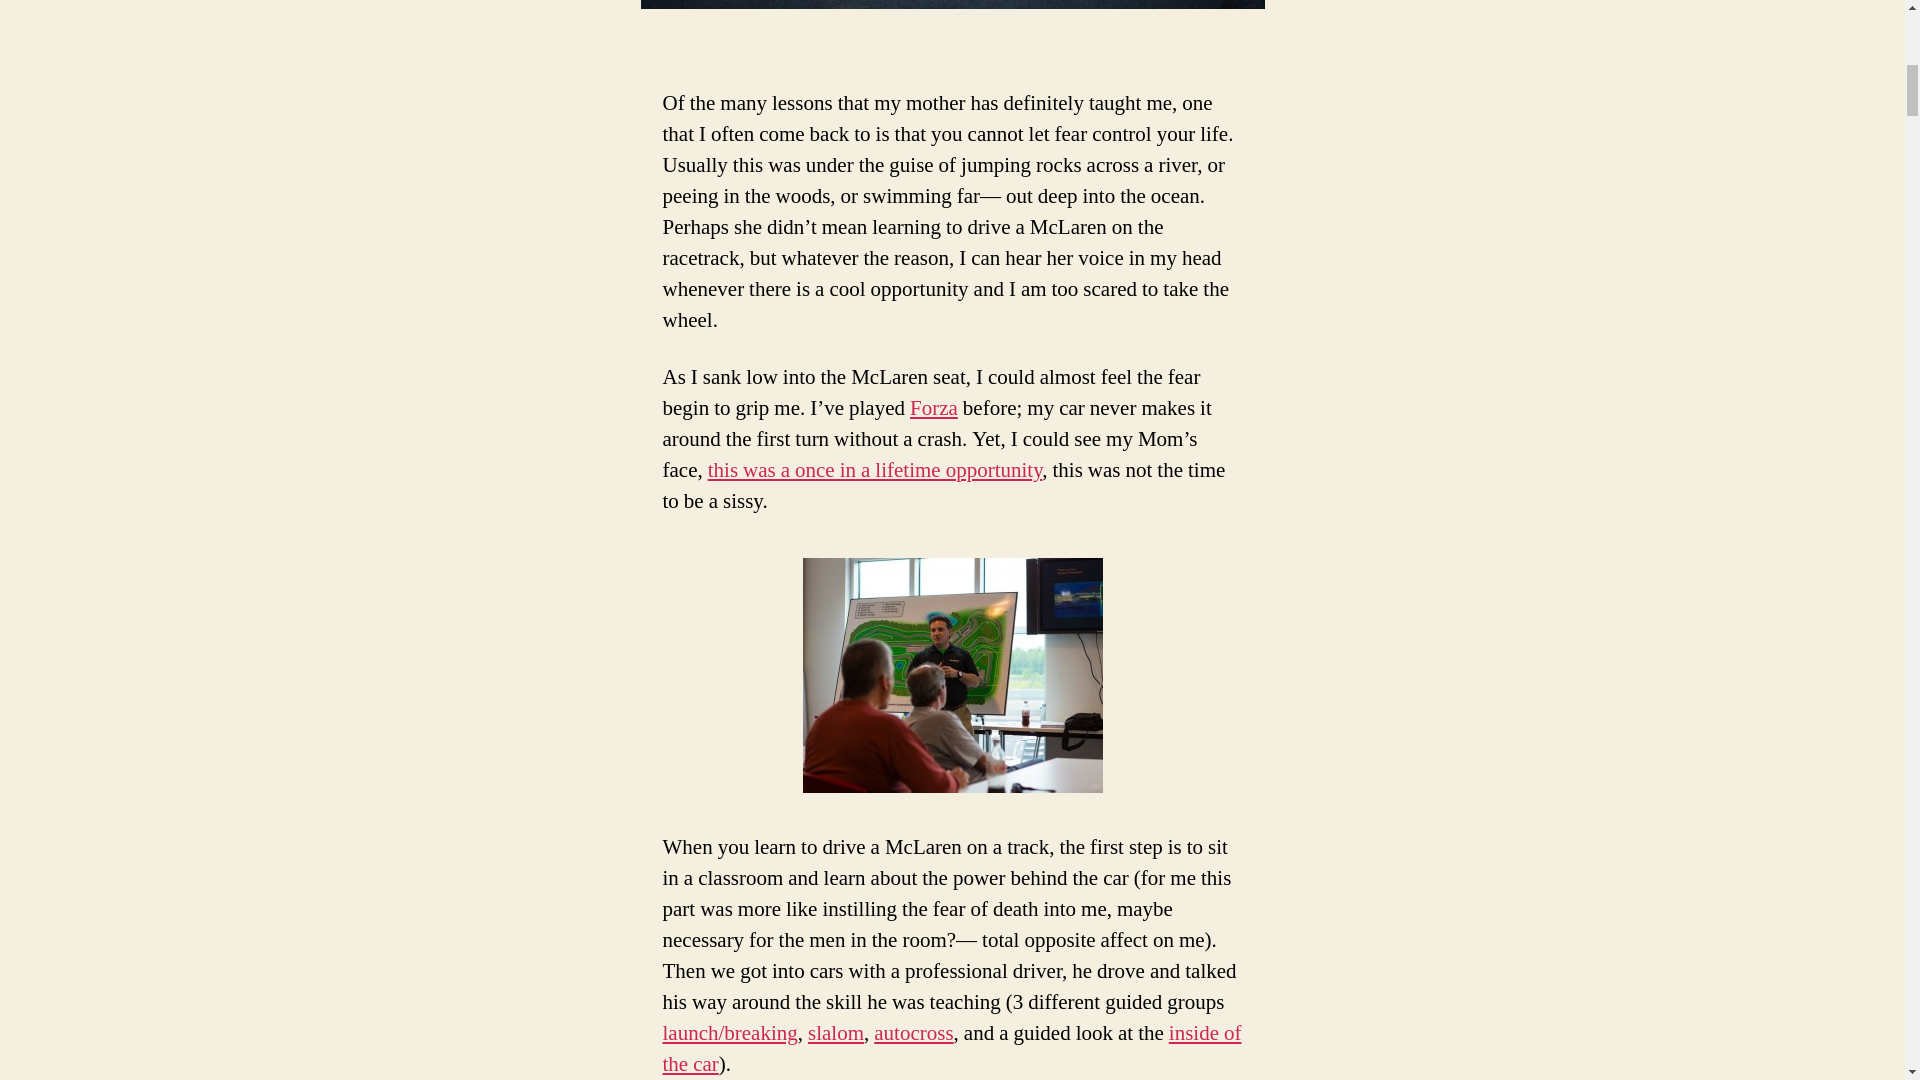  What do you see at coordinates (836, 1032) in the screenshot?
I see `slalom` at bounding box center [836, 1032].